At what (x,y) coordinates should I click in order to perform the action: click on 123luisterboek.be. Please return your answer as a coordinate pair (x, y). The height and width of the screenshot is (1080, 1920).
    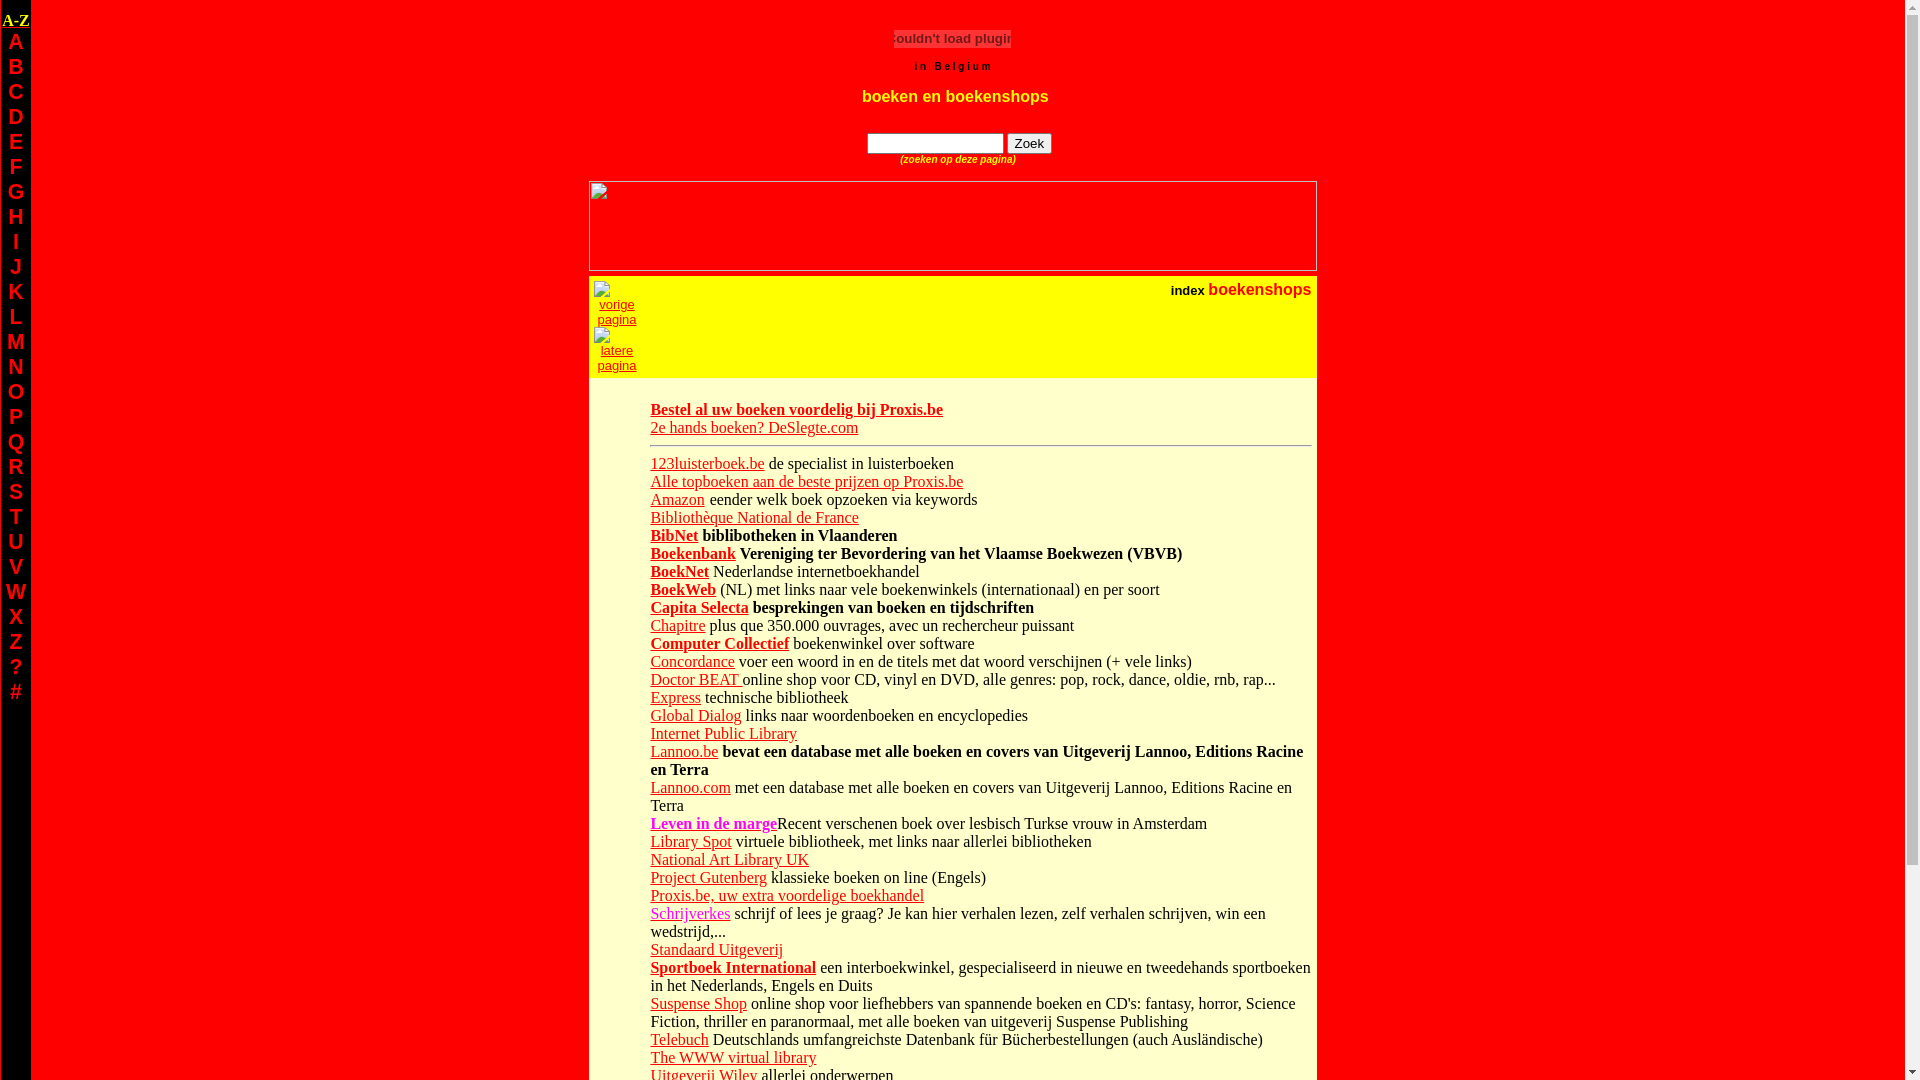
    Looking at the image, I should click on (707, 464).